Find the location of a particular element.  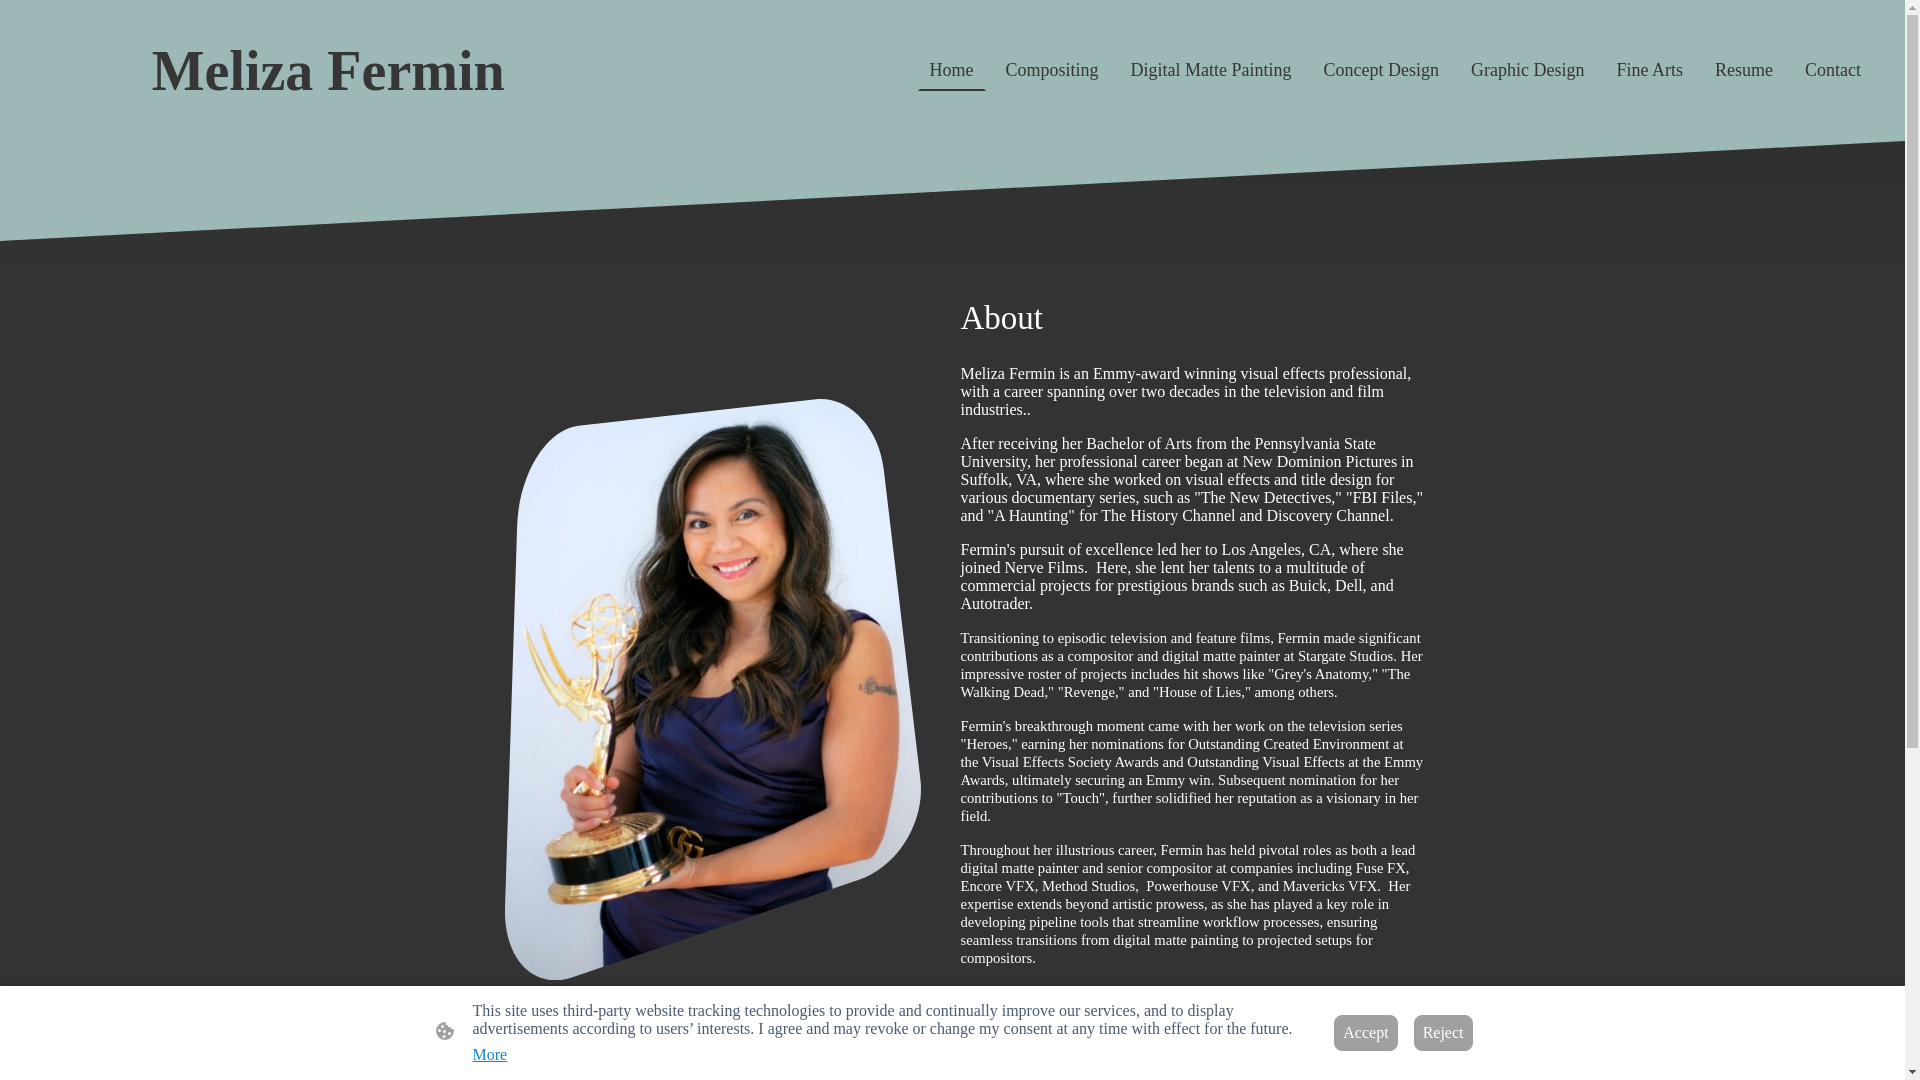

More is located at coordinates (489, 1054).